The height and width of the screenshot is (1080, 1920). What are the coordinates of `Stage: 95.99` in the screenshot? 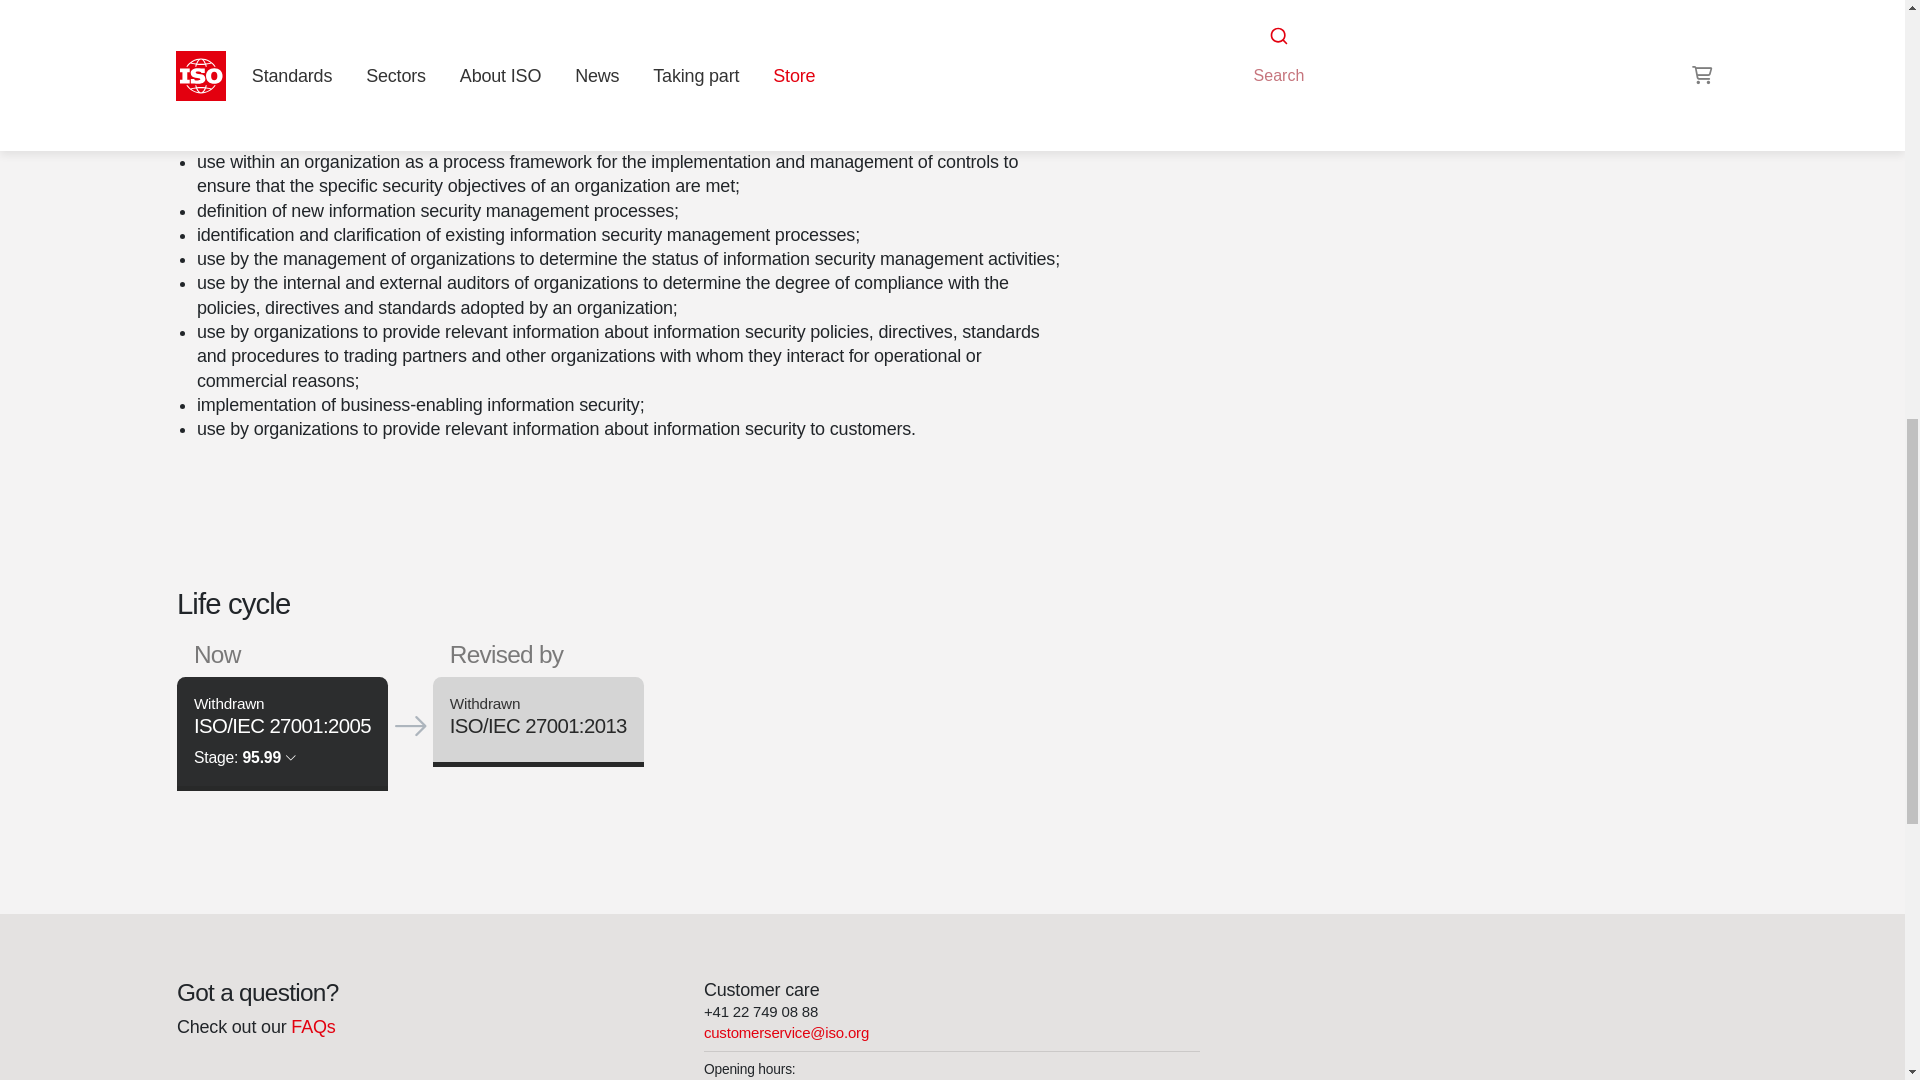 It's located at (244, 756).